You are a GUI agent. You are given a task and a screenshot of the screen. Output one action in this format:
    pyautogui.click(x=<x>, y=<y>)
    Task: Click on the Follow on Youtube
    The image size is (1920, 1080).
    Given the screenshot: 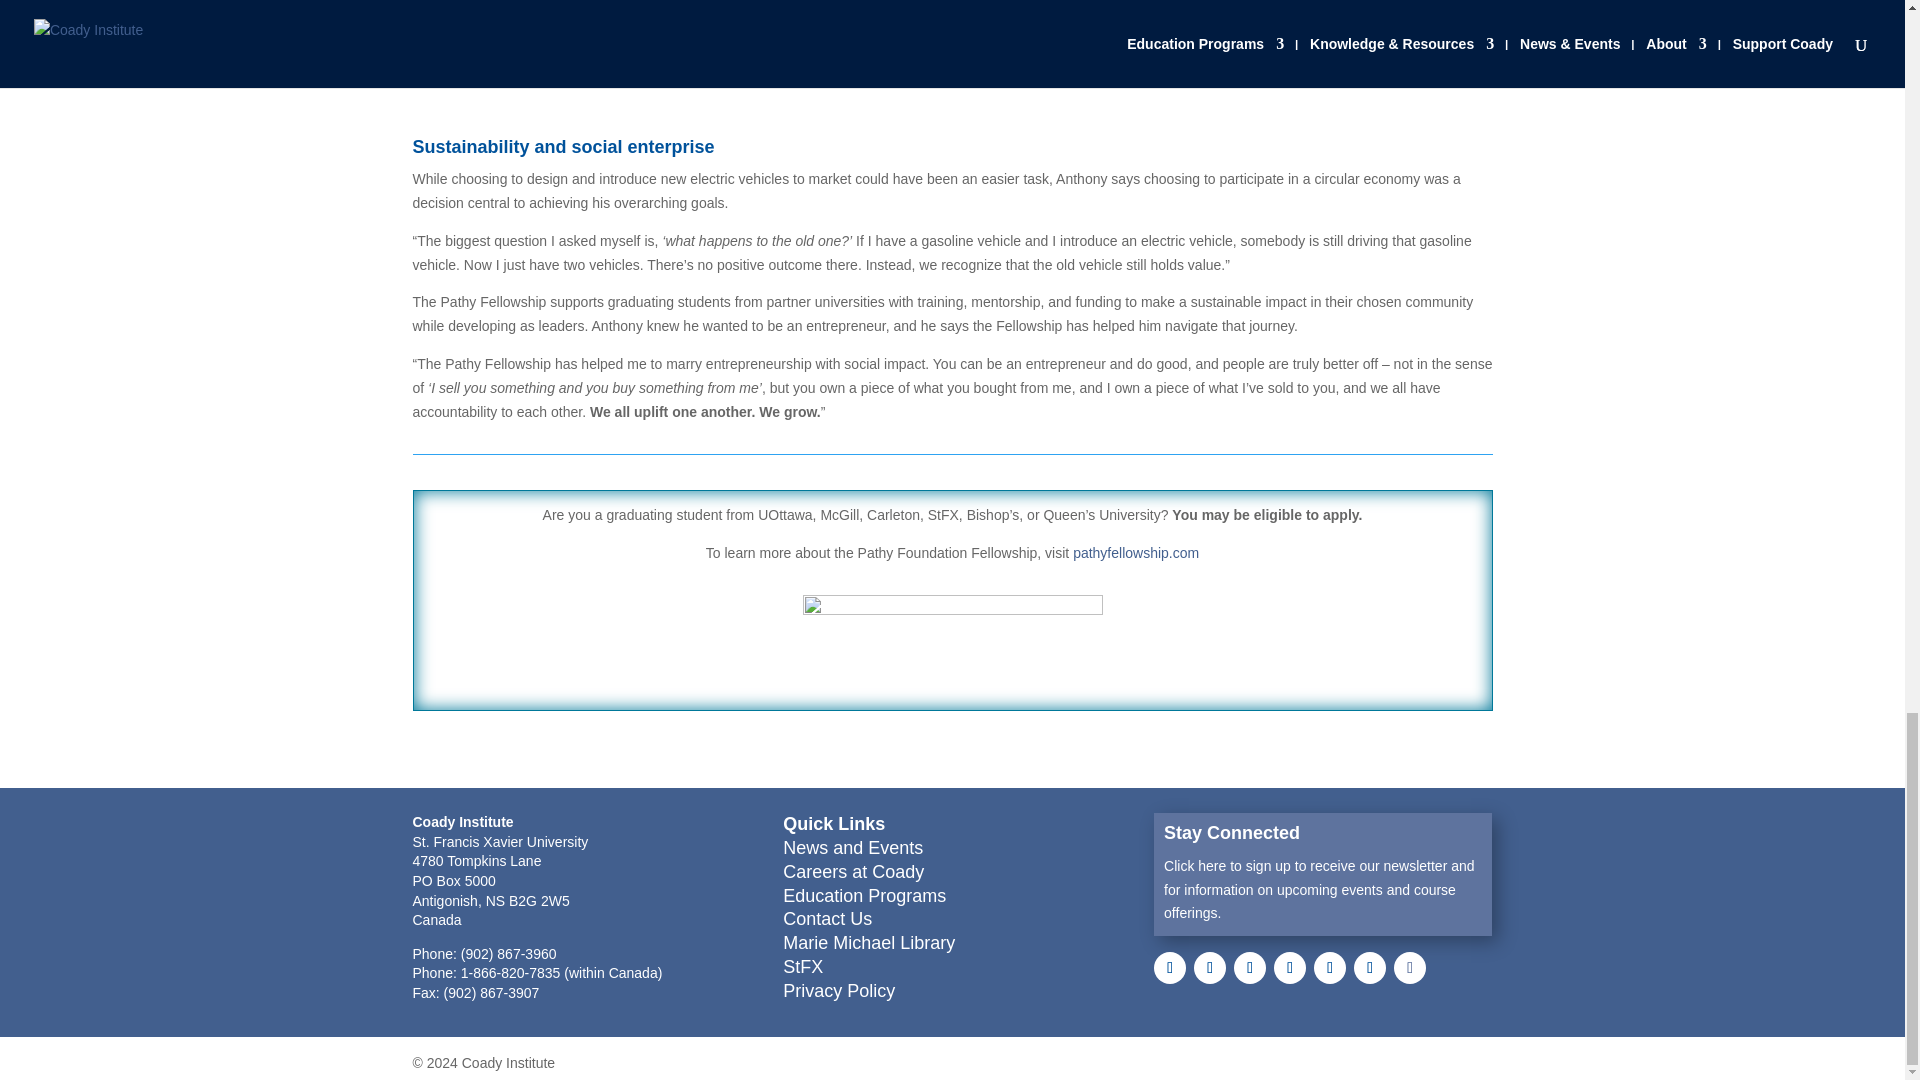 What is the action you would take?
    pyautogui.click(x=1290, y=967)
    